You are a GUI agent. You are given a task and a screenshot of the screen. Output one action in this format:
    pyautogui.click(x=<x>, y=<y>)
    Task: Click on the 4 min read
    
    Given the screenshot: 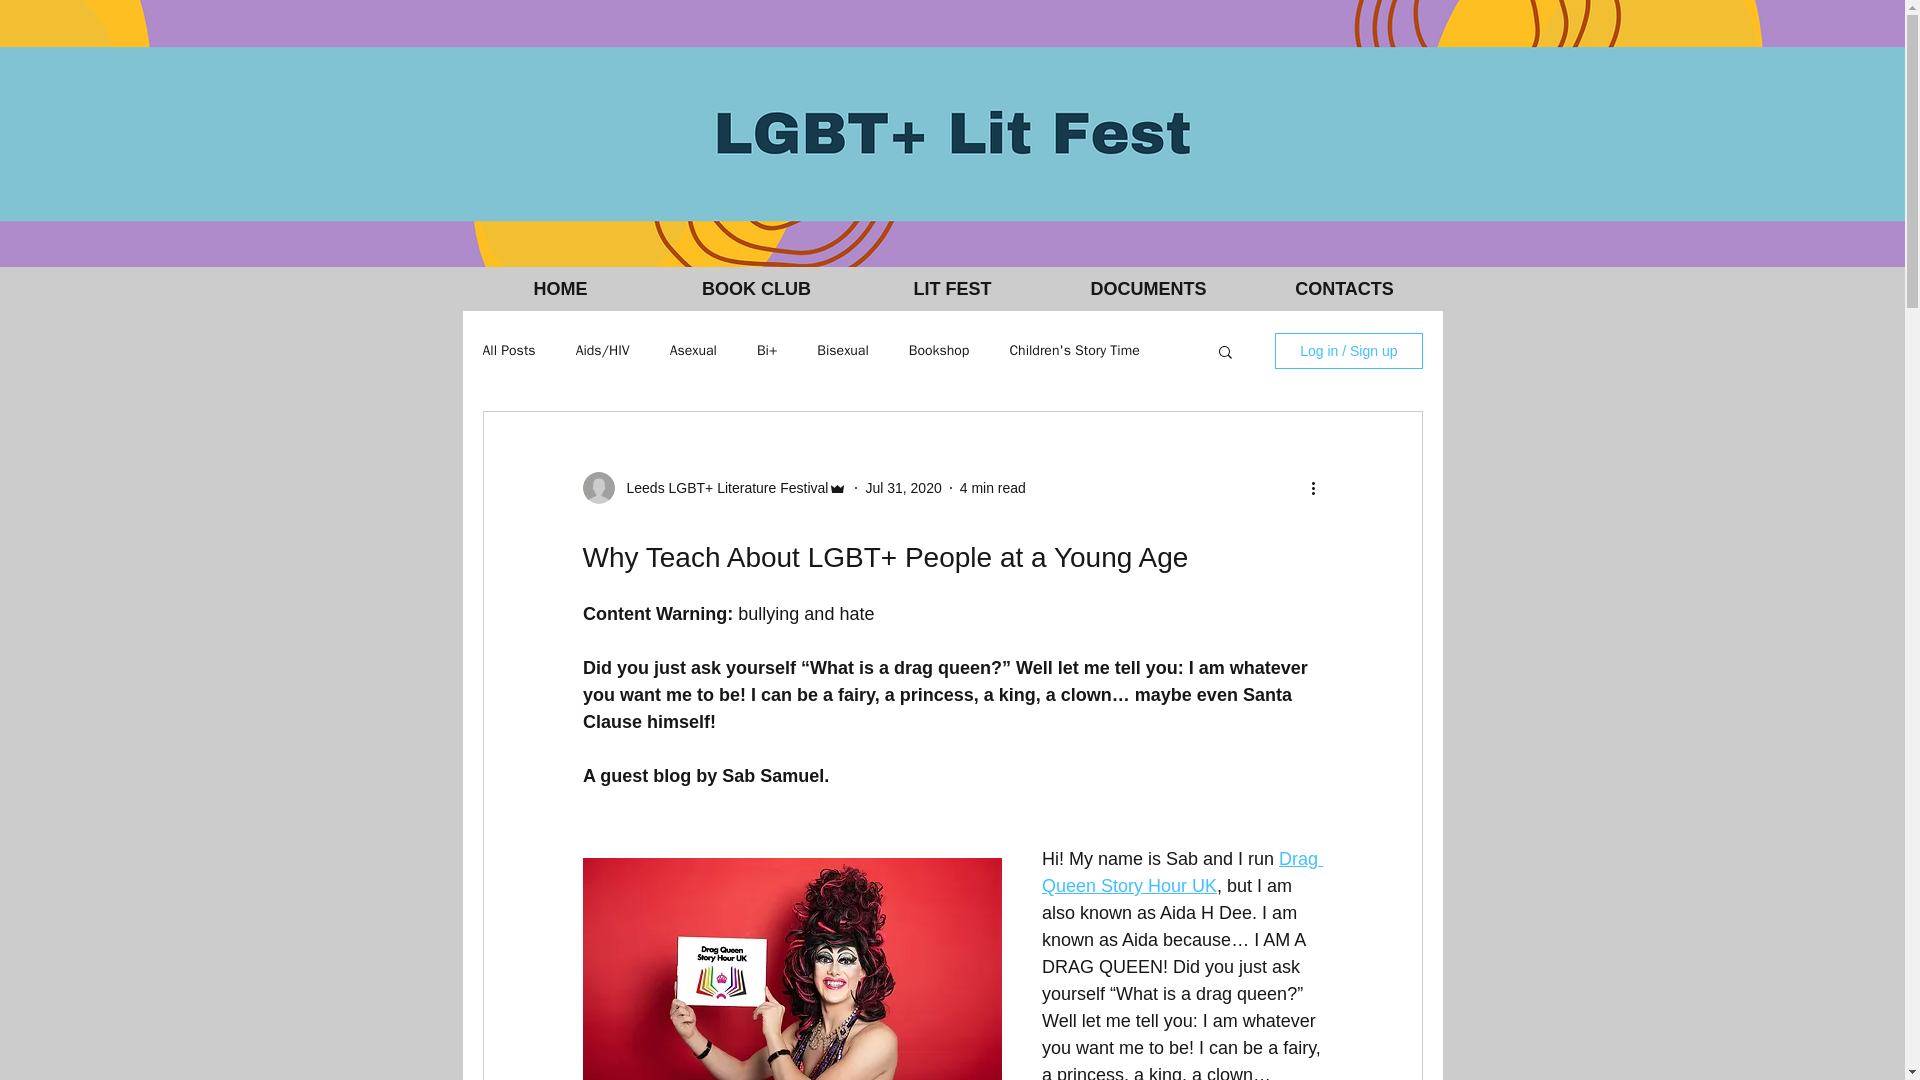 What is the action you would take?
    pyautogui.click(x=992, y=487)
    